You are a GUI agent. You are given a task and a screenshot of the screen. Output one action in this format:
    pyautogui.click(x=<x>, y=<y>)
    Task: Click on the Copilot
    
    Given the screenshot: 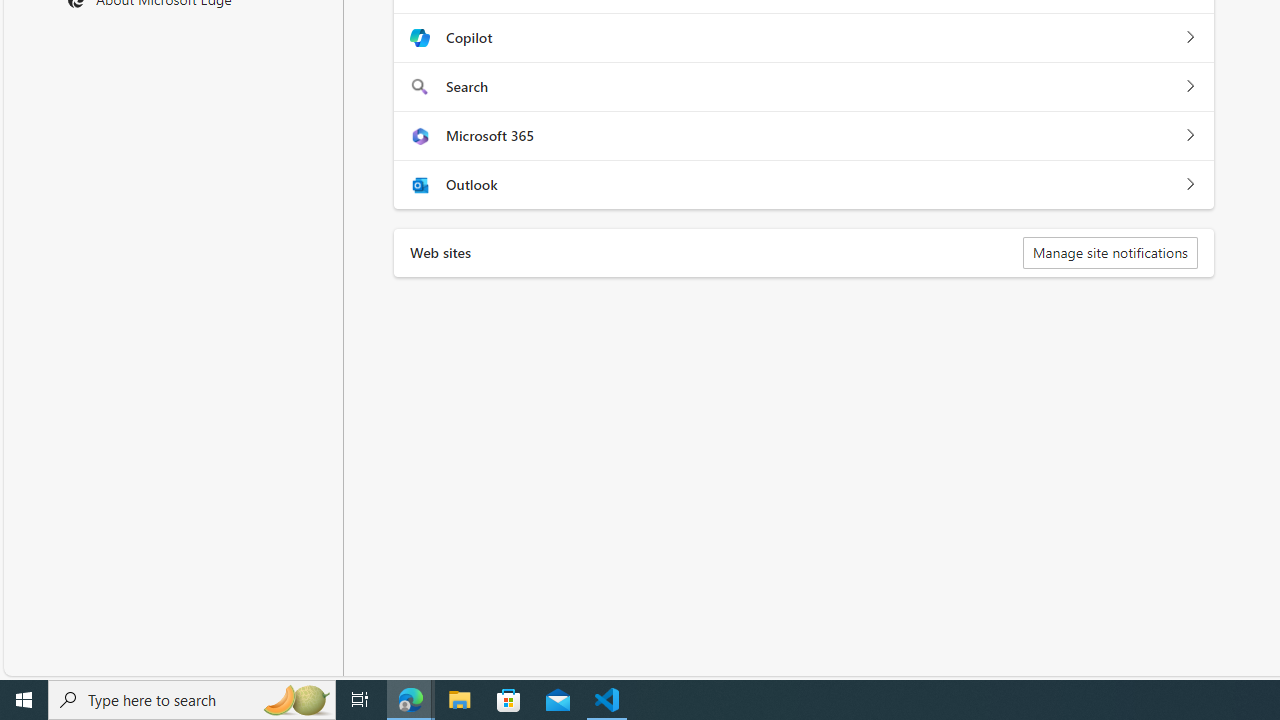 What is the action you would take?
    pyautogui.click(x=1190, y=38)
    